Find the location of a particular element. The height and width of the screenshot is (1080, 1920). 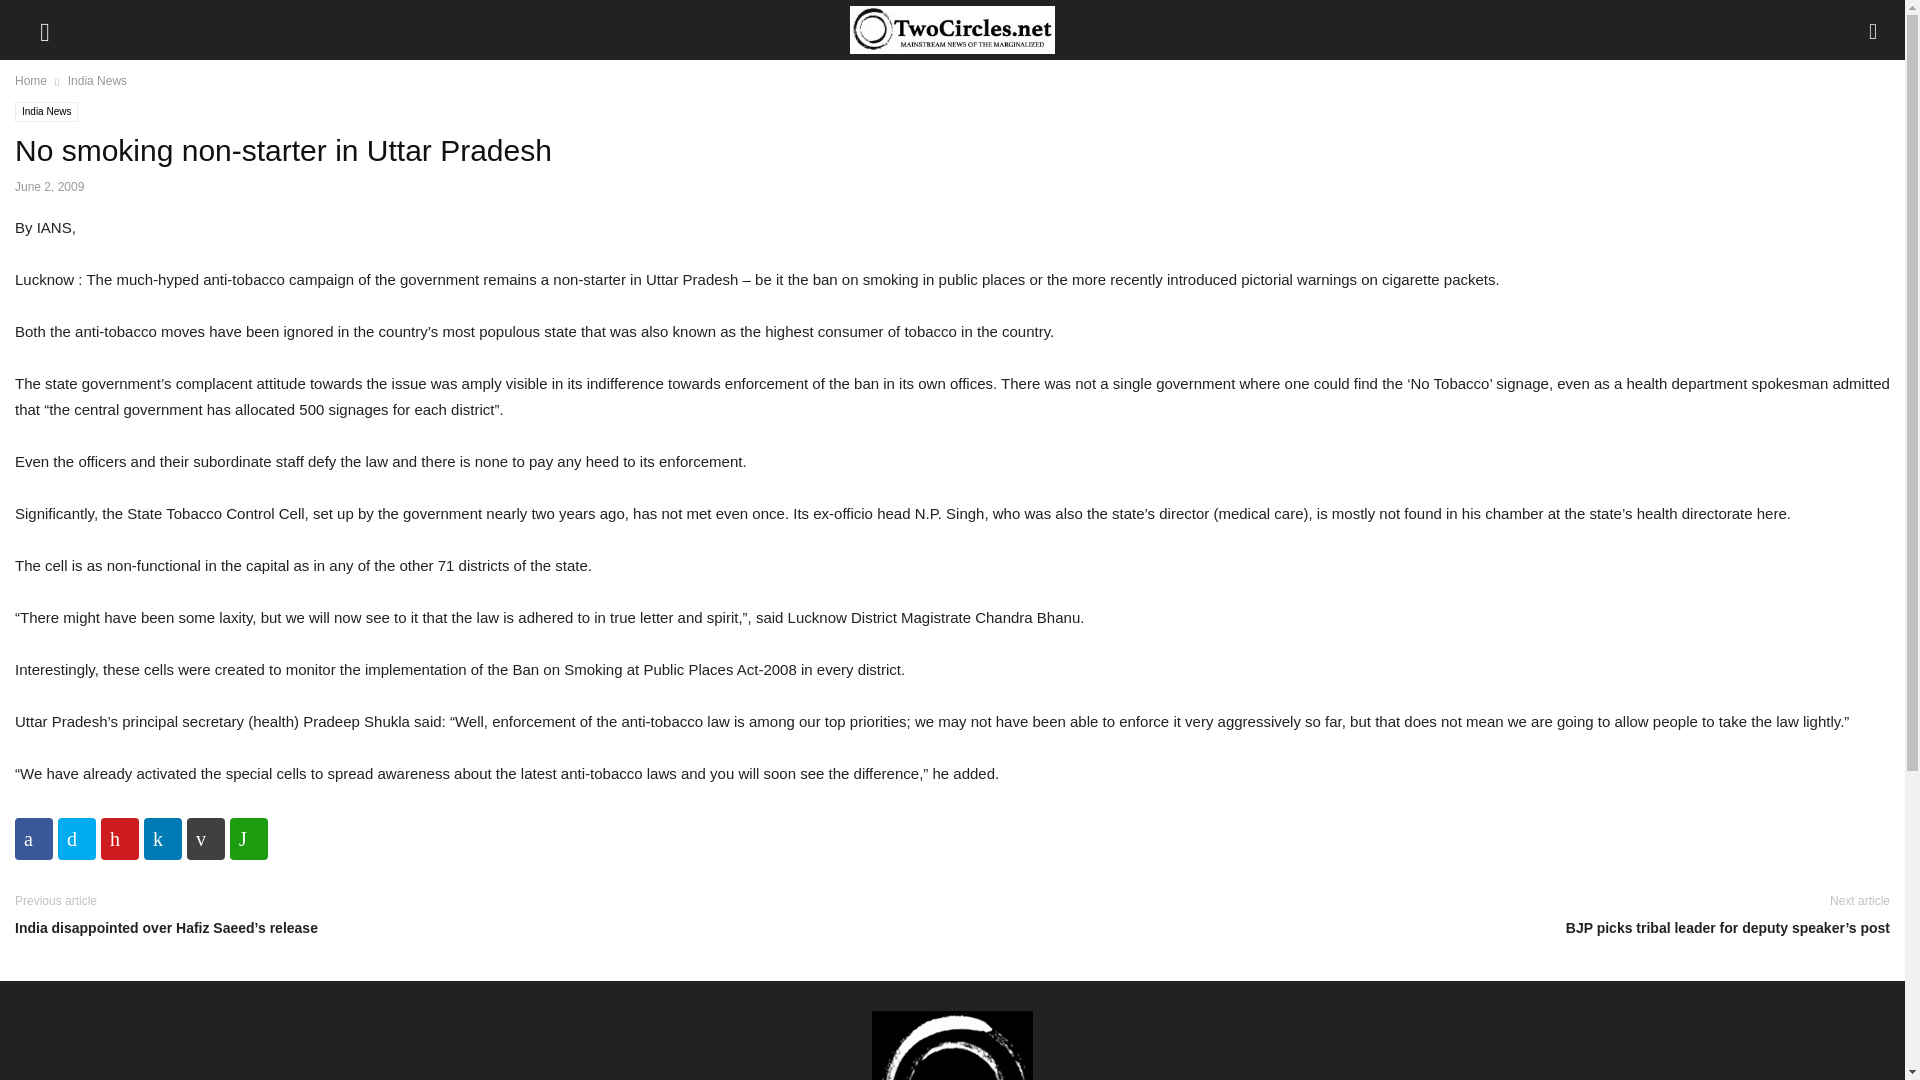

India News is located at coordinates (96, 80).